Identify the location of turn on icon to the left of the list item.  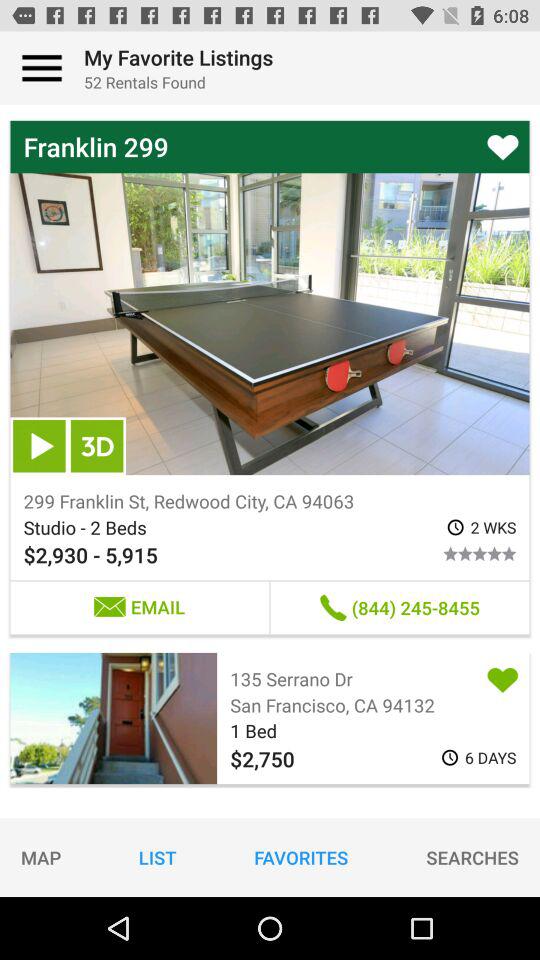
(41, 857).